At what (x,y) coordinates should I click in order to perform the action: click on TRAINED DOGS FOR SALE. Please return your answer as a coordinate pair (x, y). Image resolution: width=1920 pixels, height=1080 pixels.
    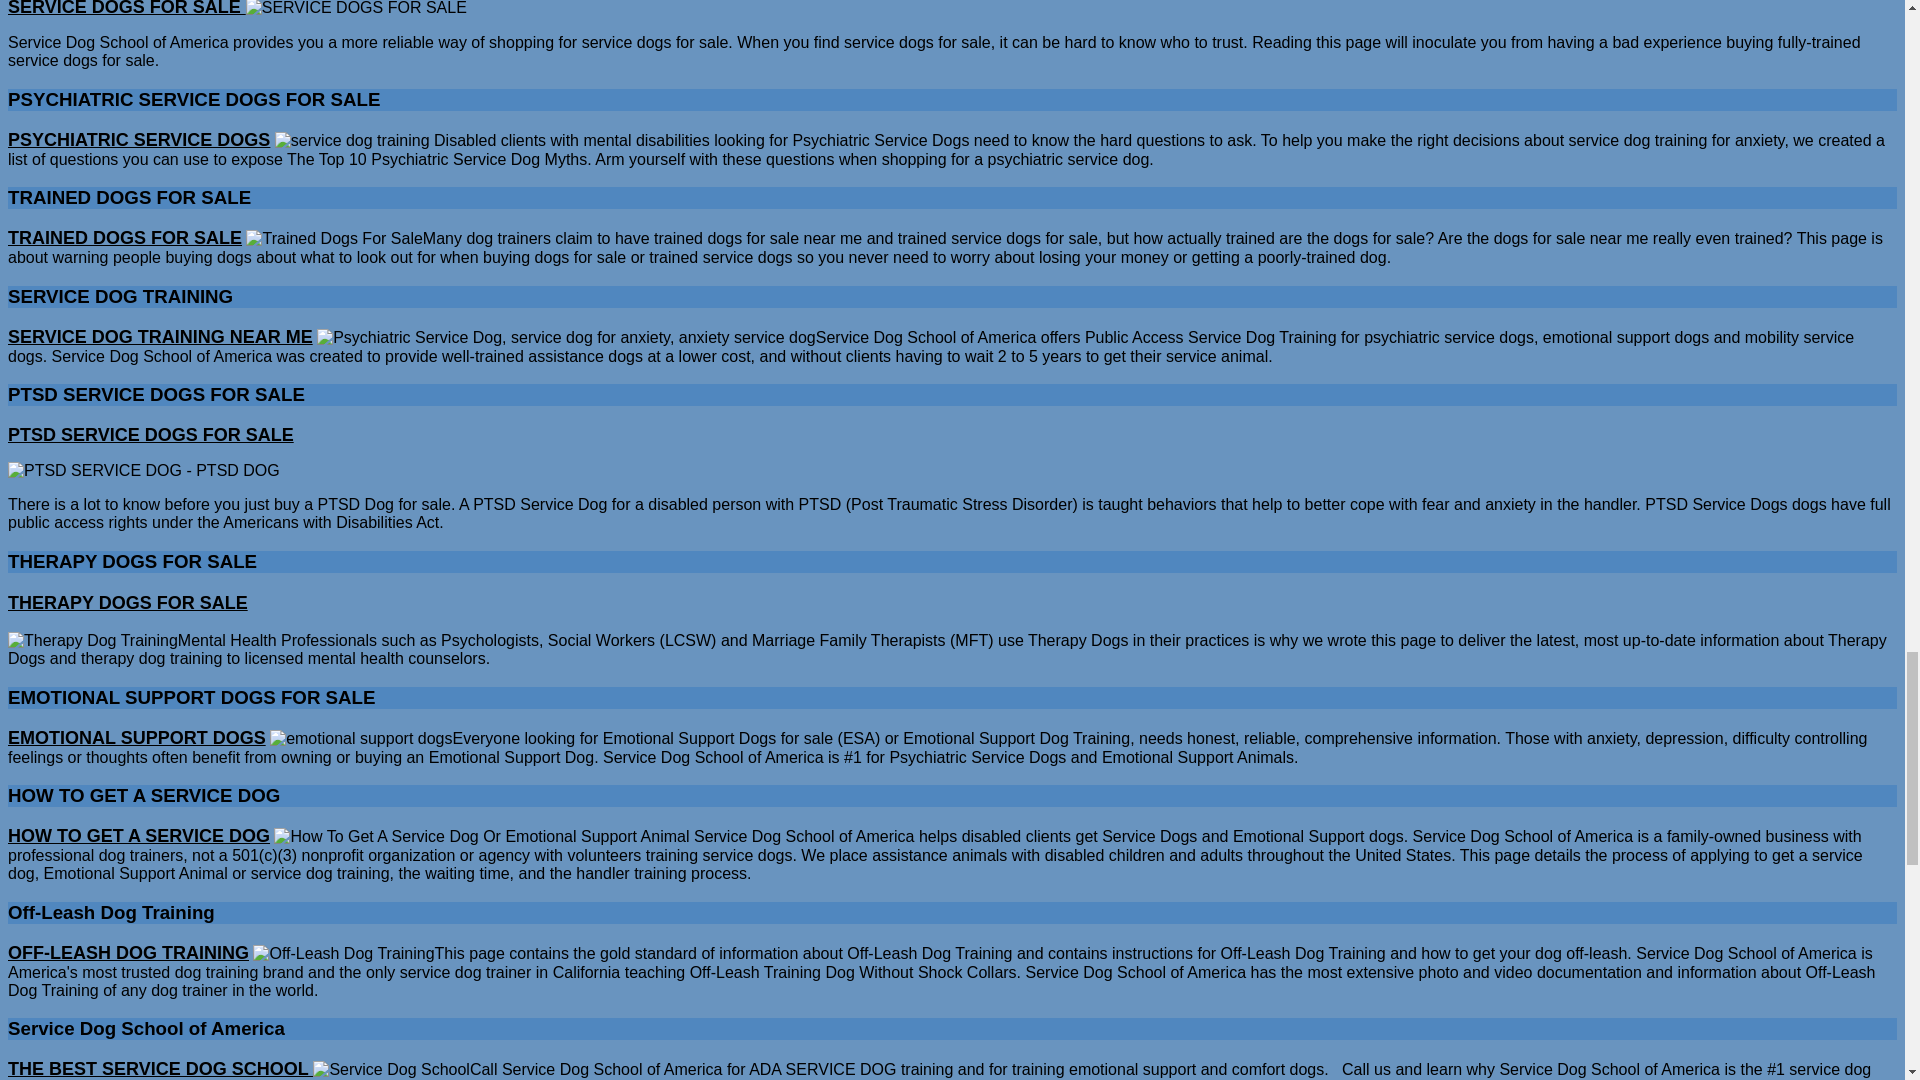
    Looking at the image, I should click on (124, 238).